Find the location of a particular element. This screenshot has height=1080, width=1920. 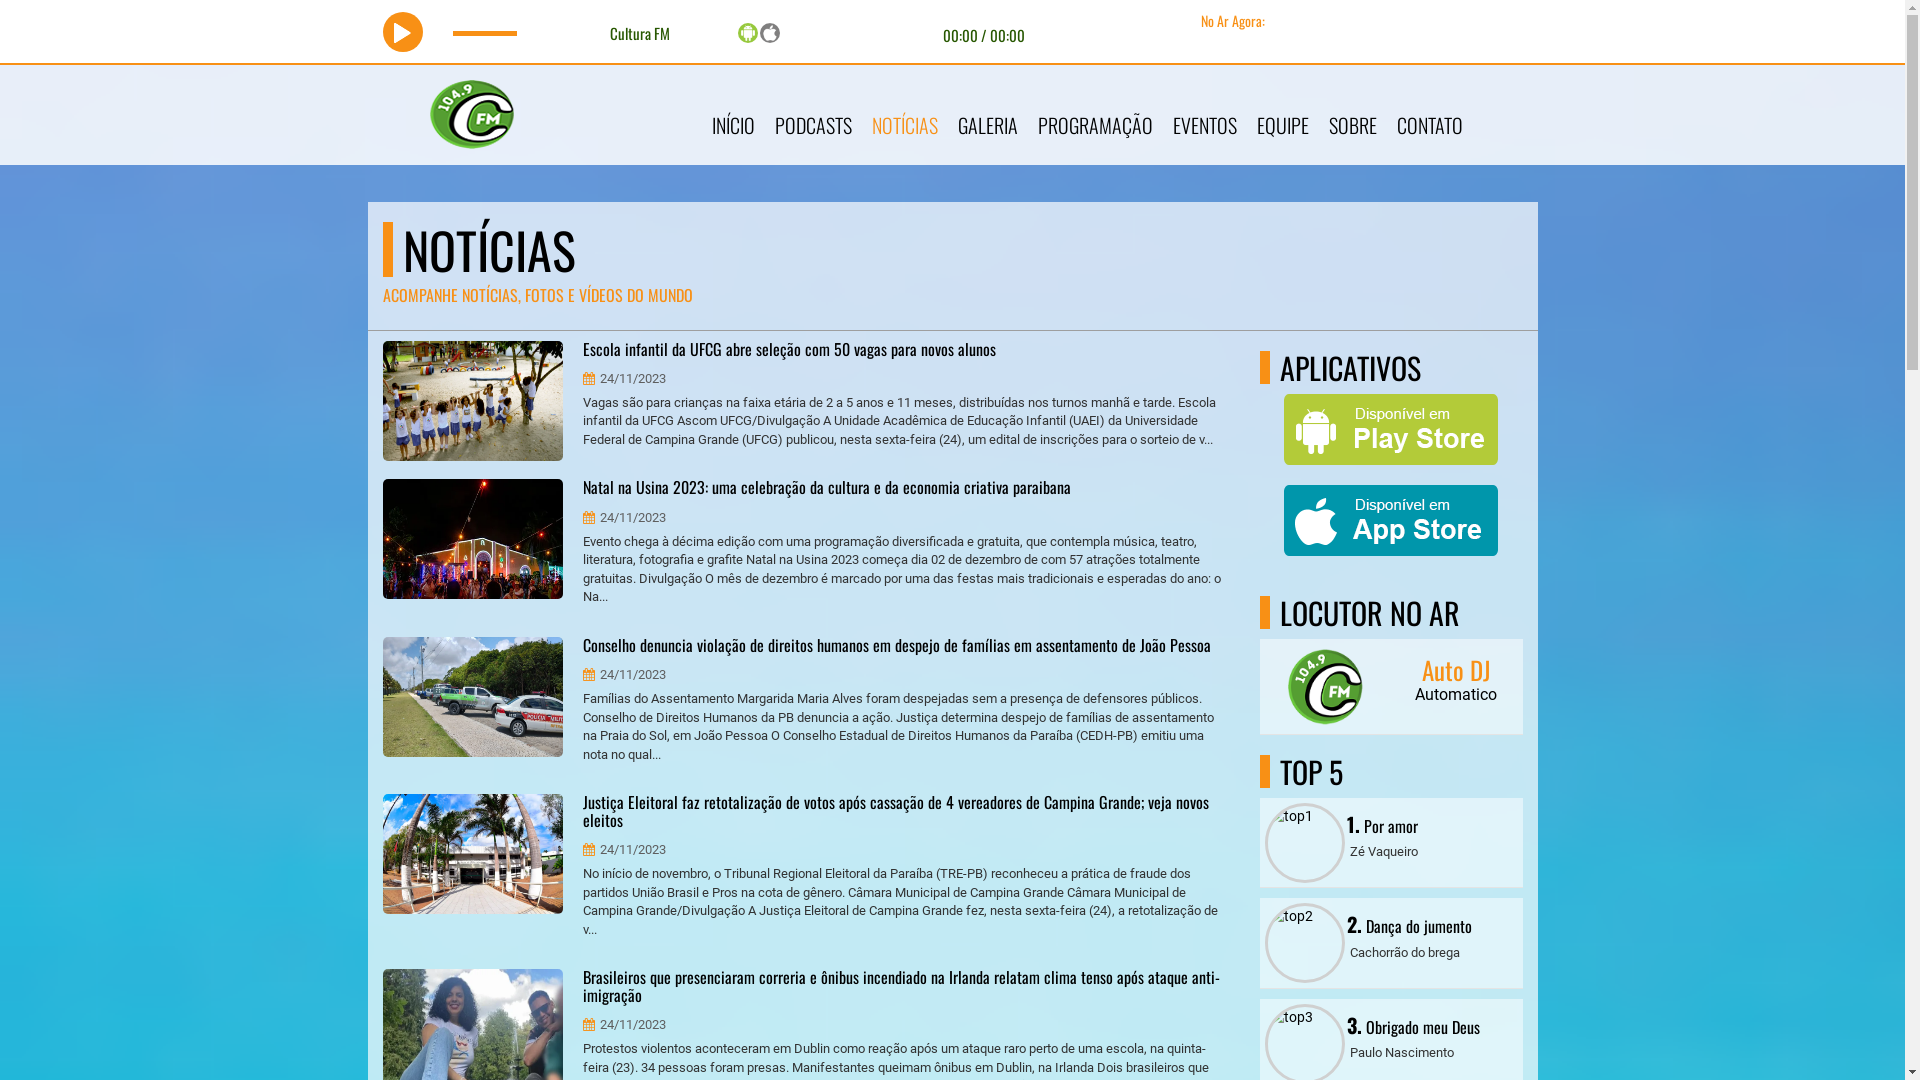

mute is located at coordinates (445, 32).